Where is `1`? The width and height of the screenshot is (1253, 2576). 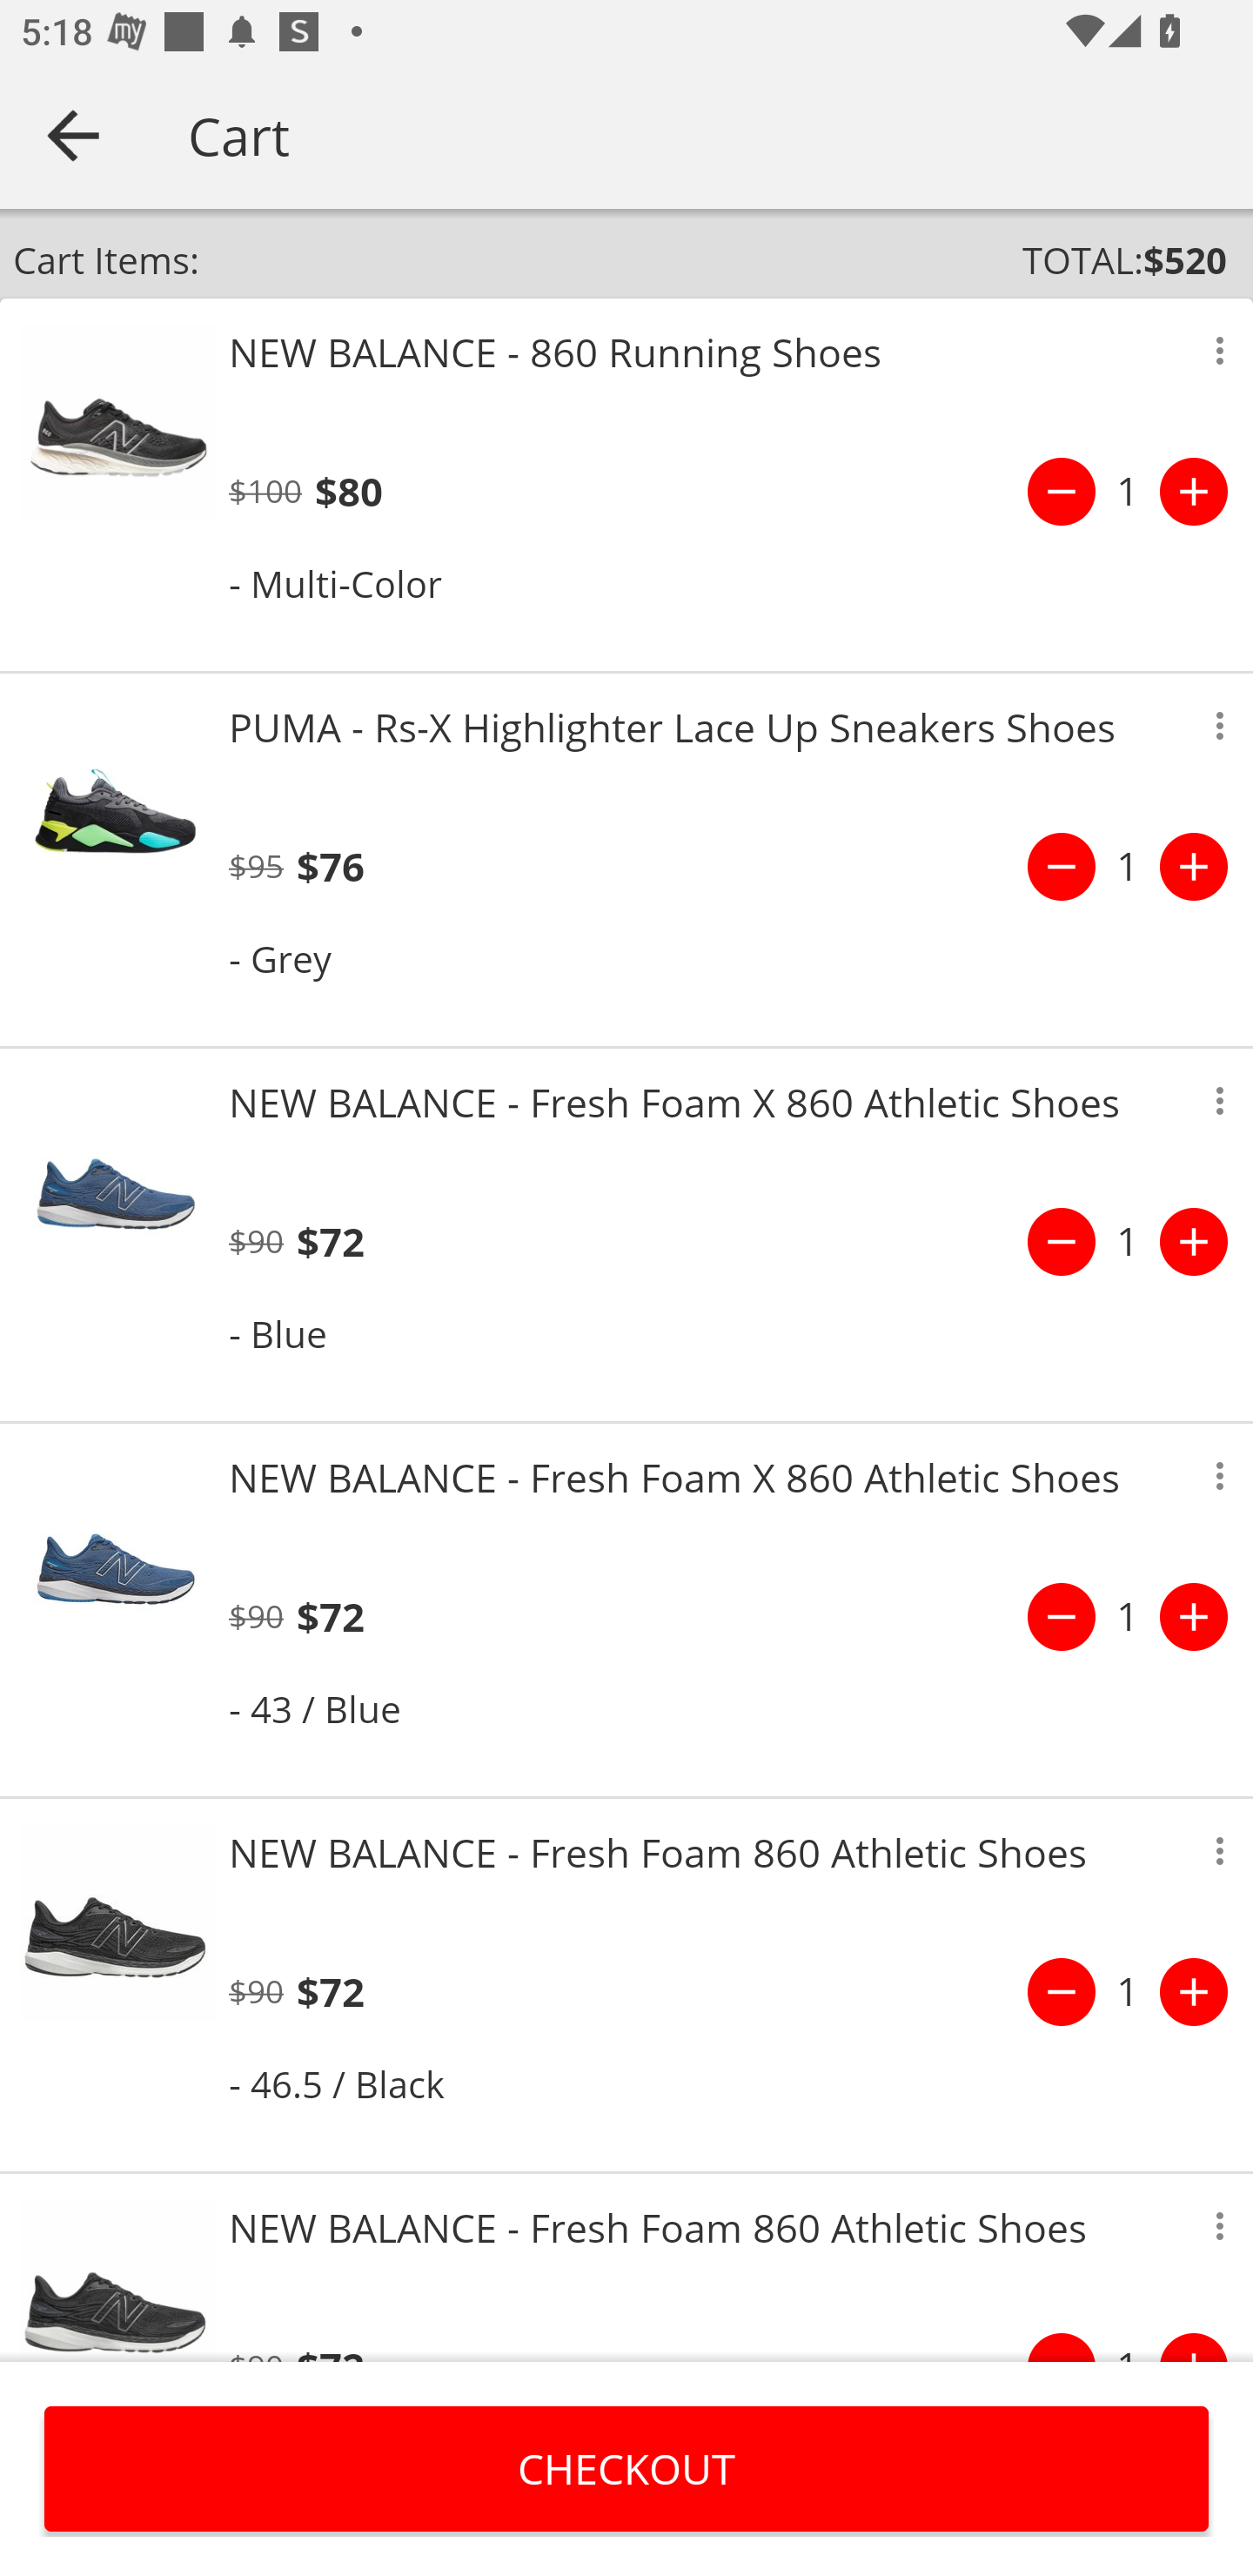
1 is located at coordinates (1128, 1617).